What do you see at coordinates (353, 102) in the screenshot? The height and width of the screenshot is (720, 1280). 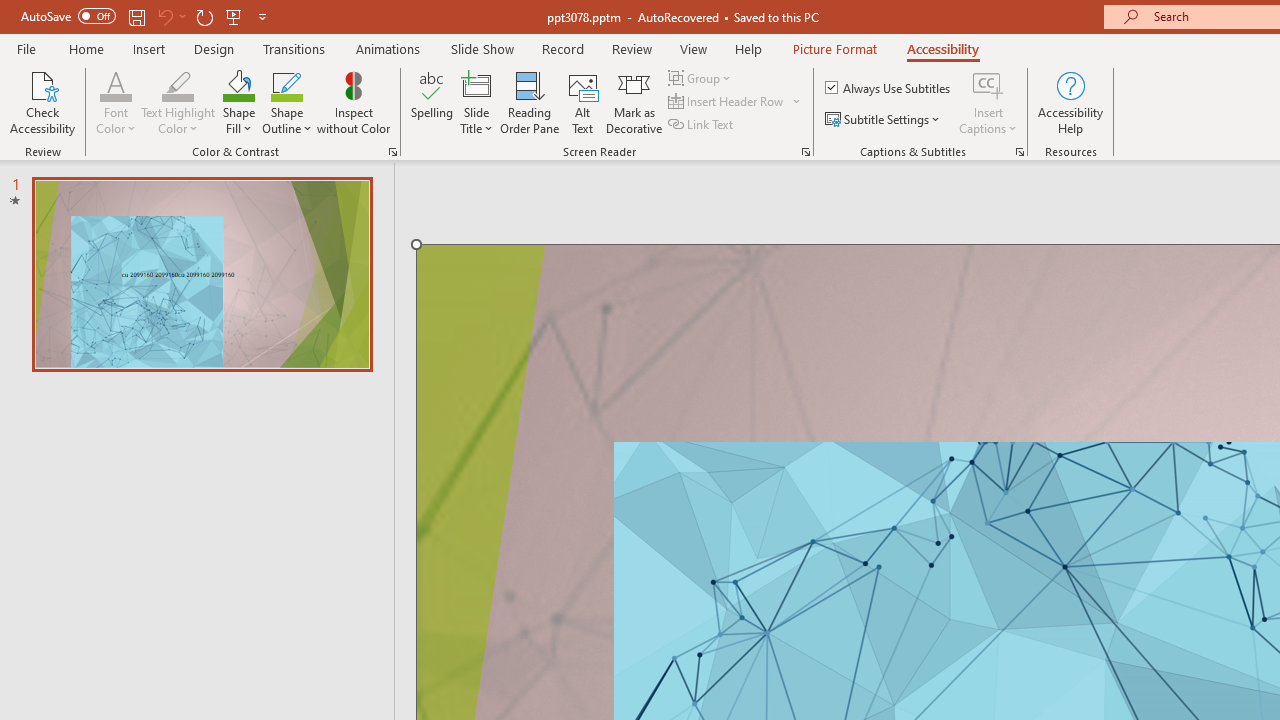 I see `Inspect without Color` at bounding box center [353, 102].